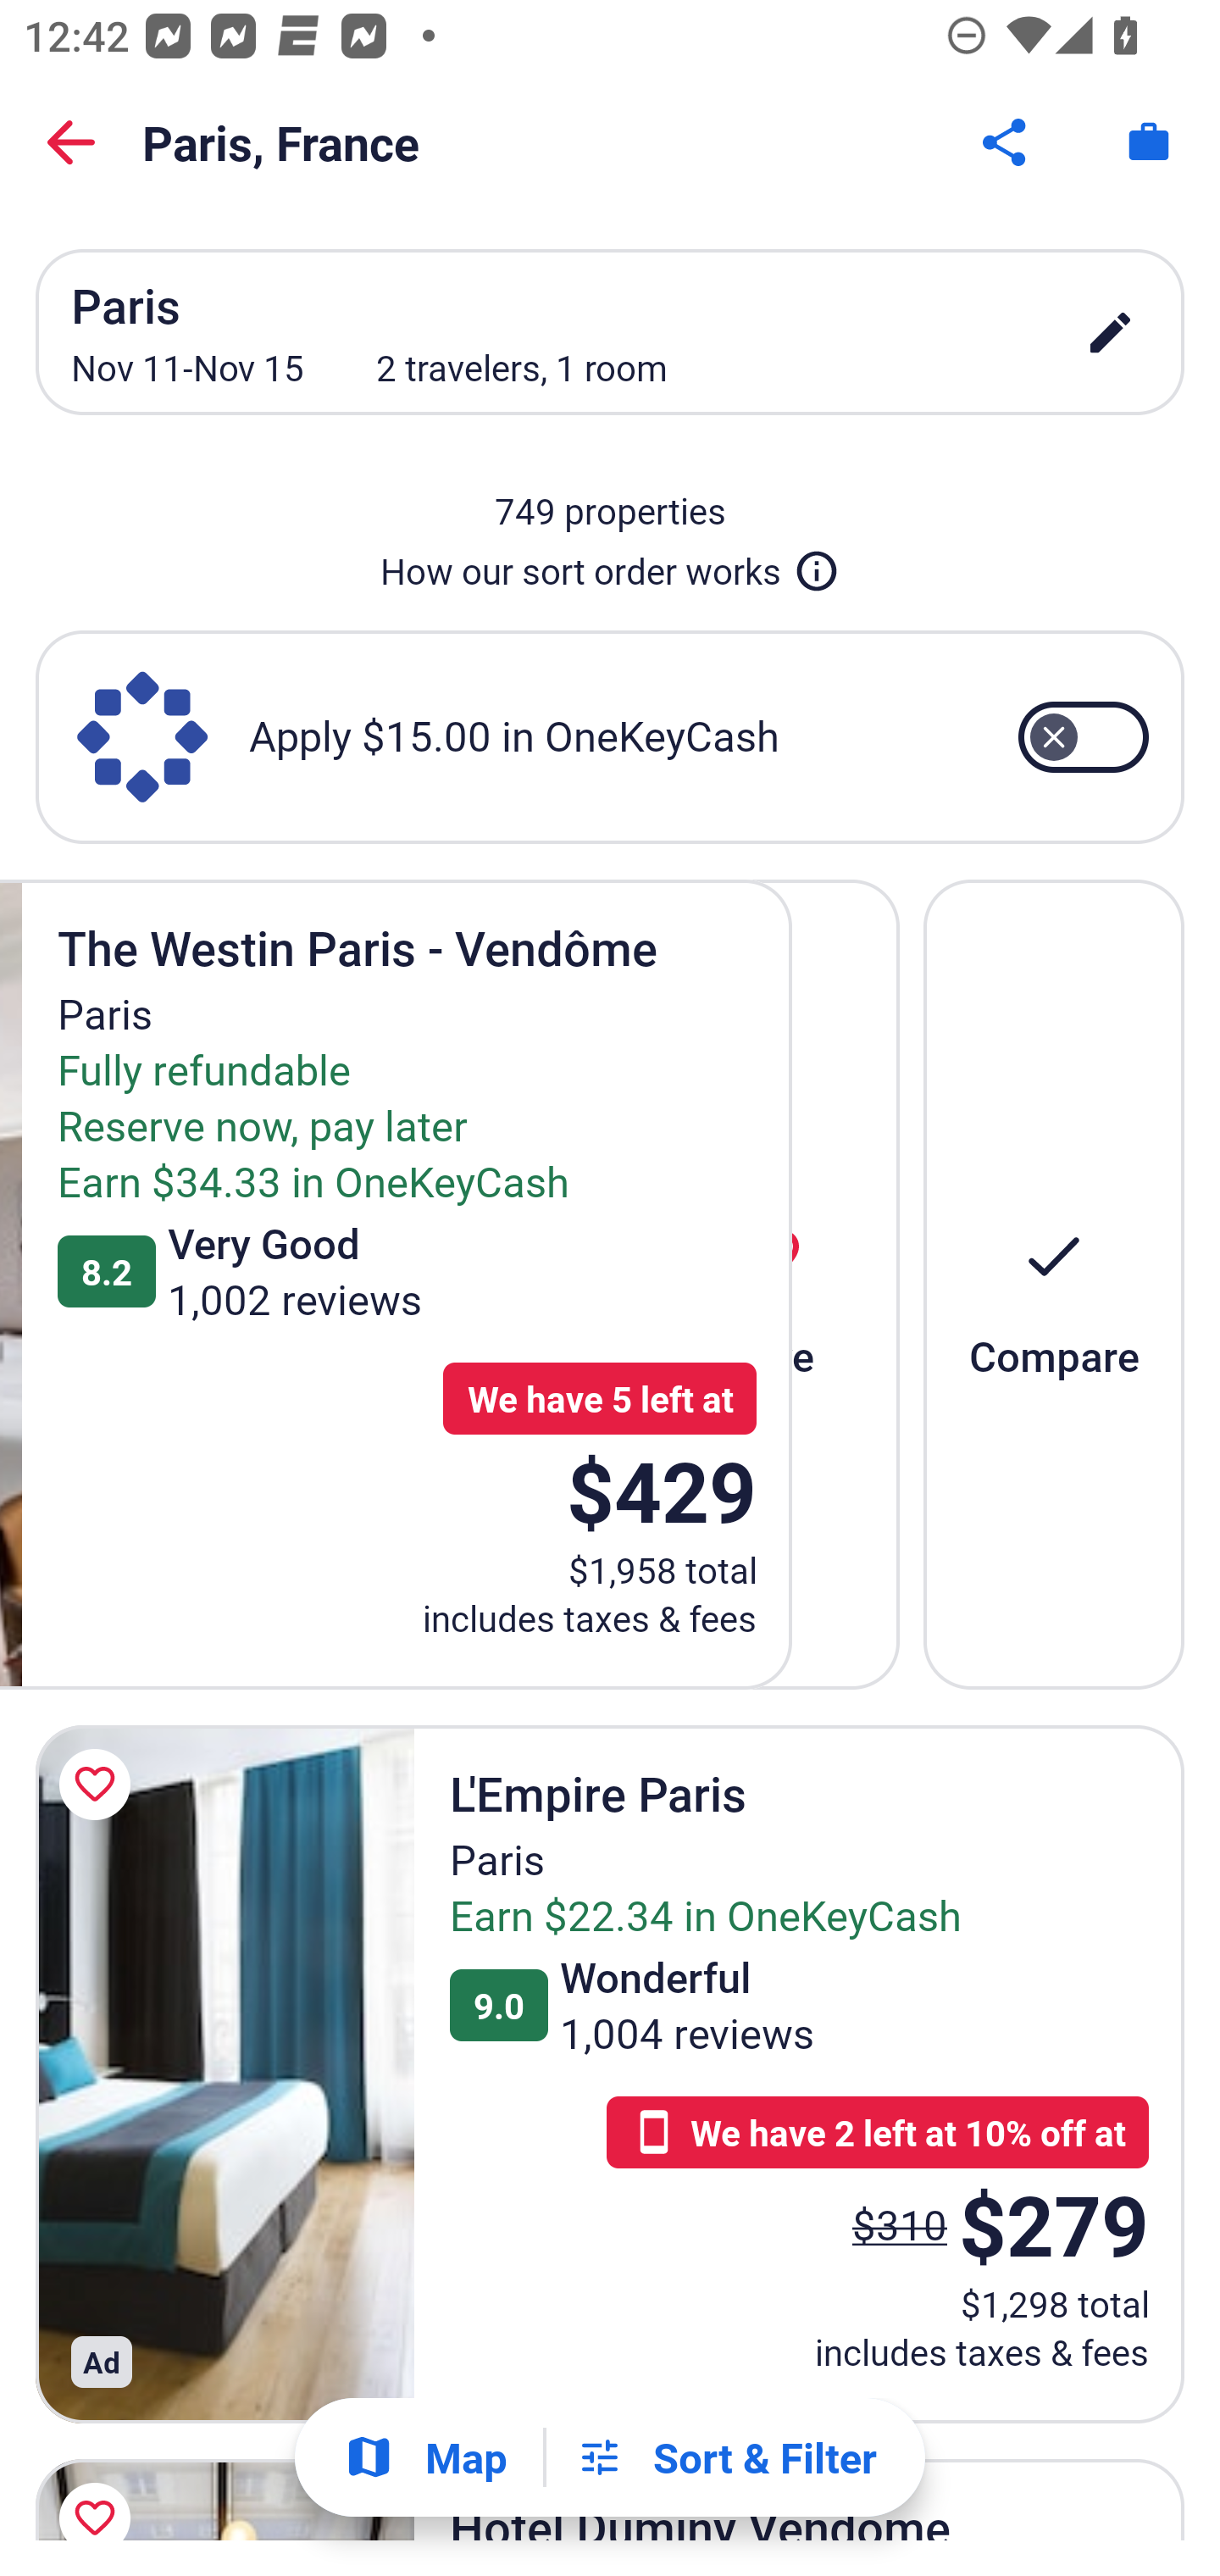 The width and height of the screenshot is (1220, 2576). Describe the element at coordinates (225, 2074) in the screenshot. I see `L'Empire Paris` at that location.